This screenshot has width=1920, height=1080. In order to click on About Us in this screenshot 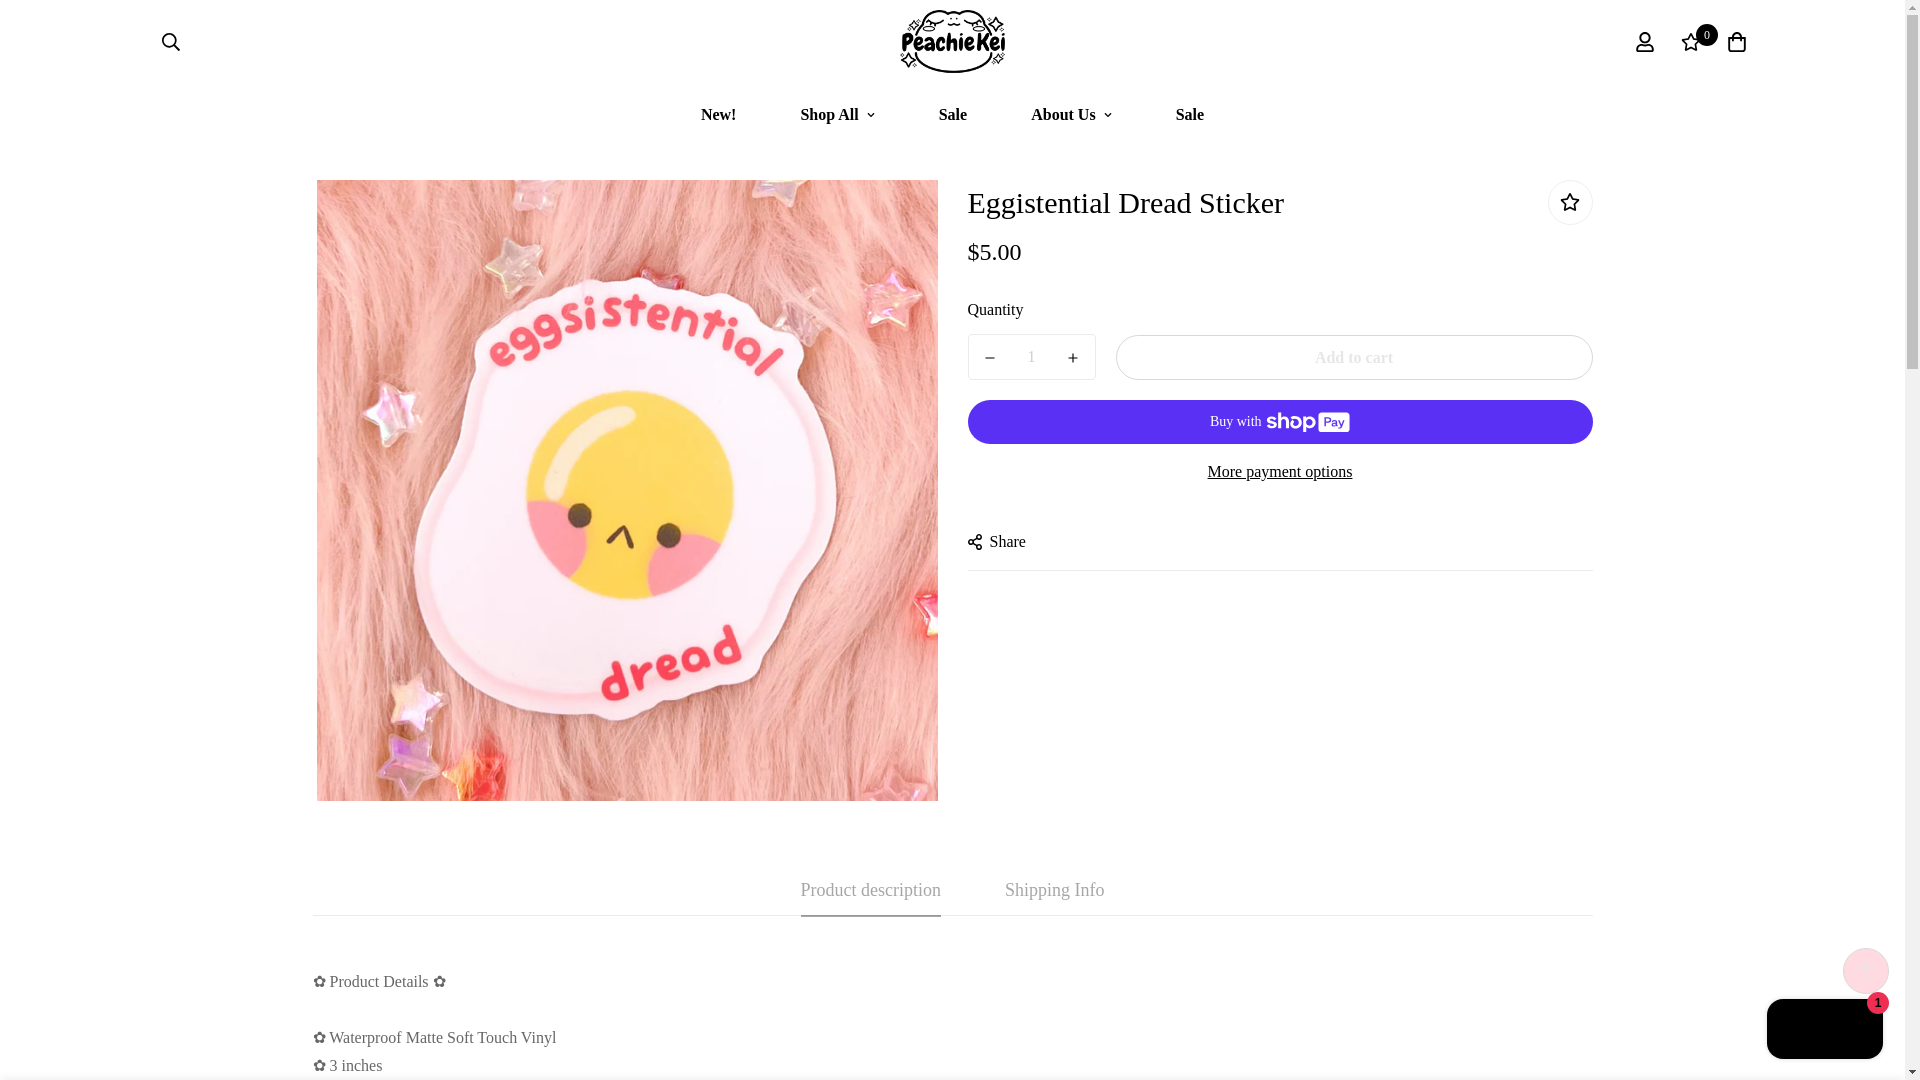, I will do `click(1070, 114)`.